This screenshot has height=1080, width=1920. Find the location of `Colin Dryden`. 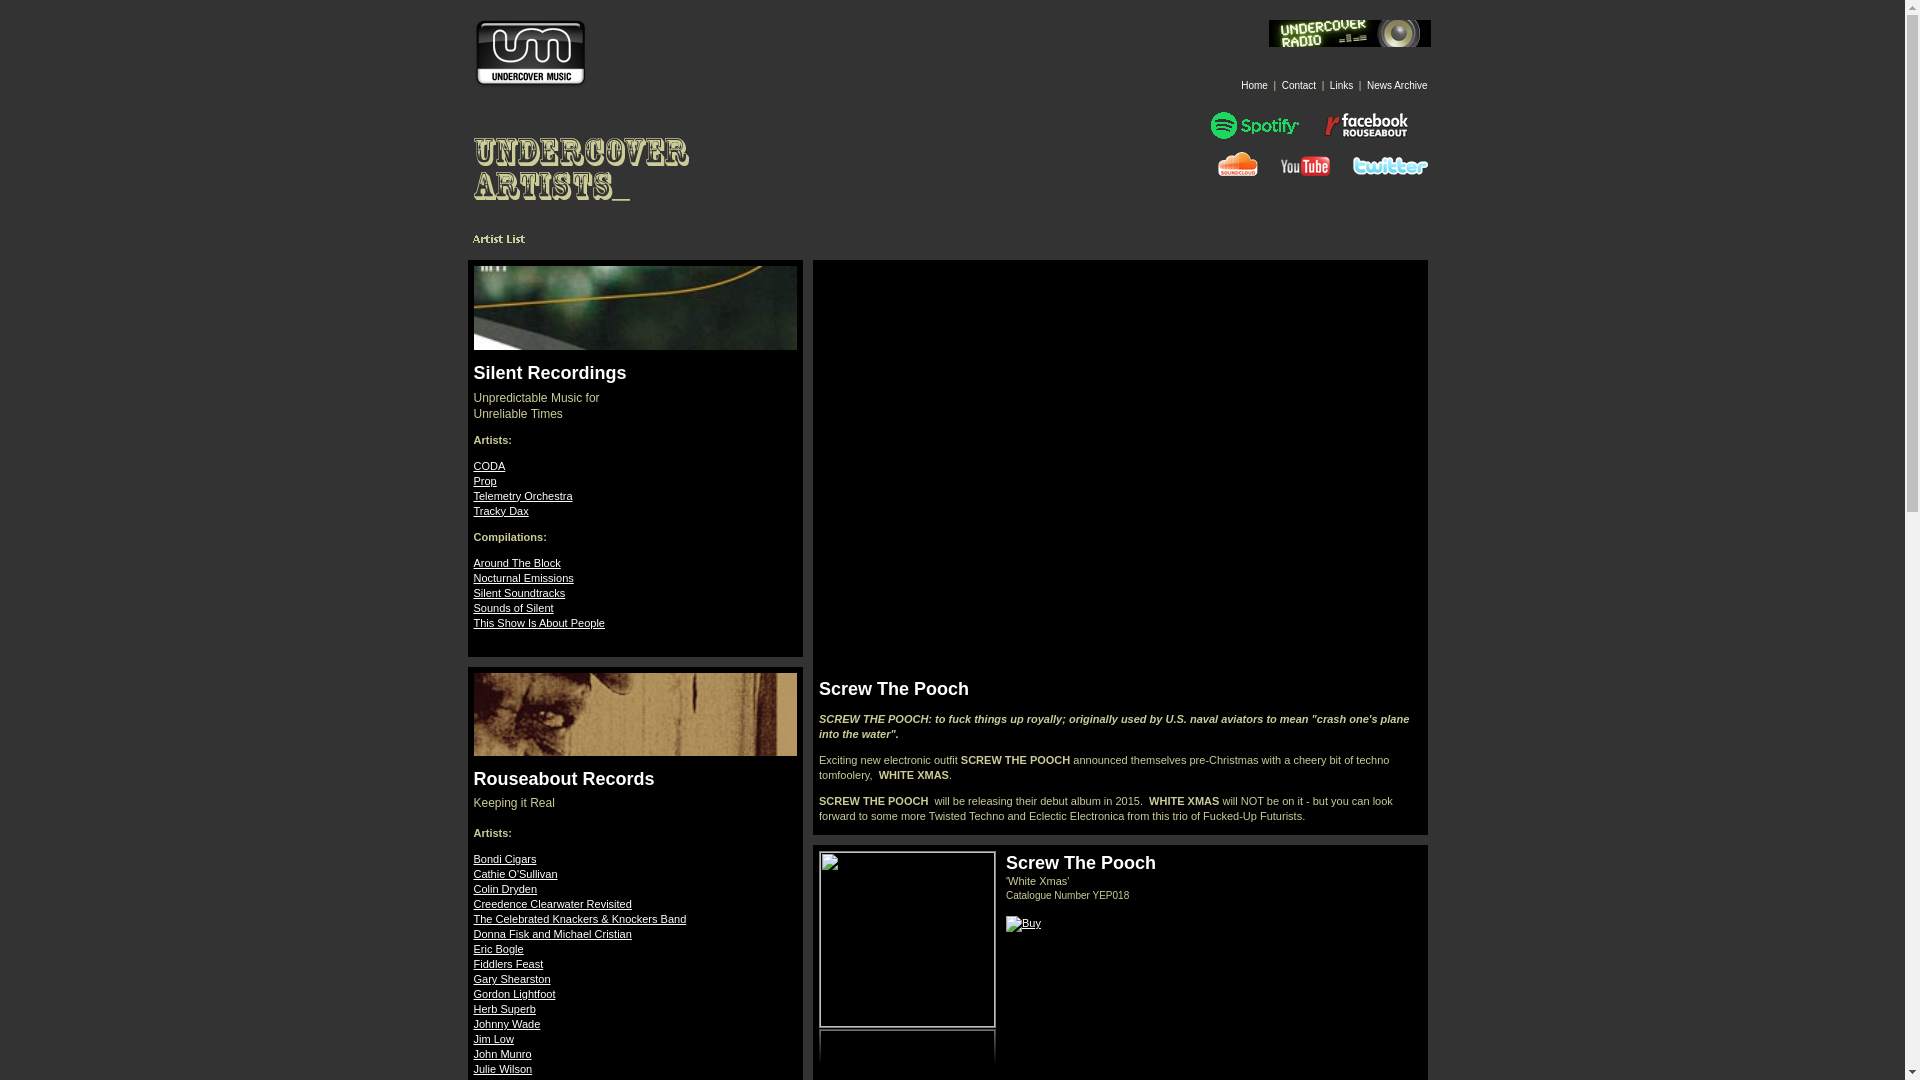

Colin Dryden is located at coordinates (506, 889).